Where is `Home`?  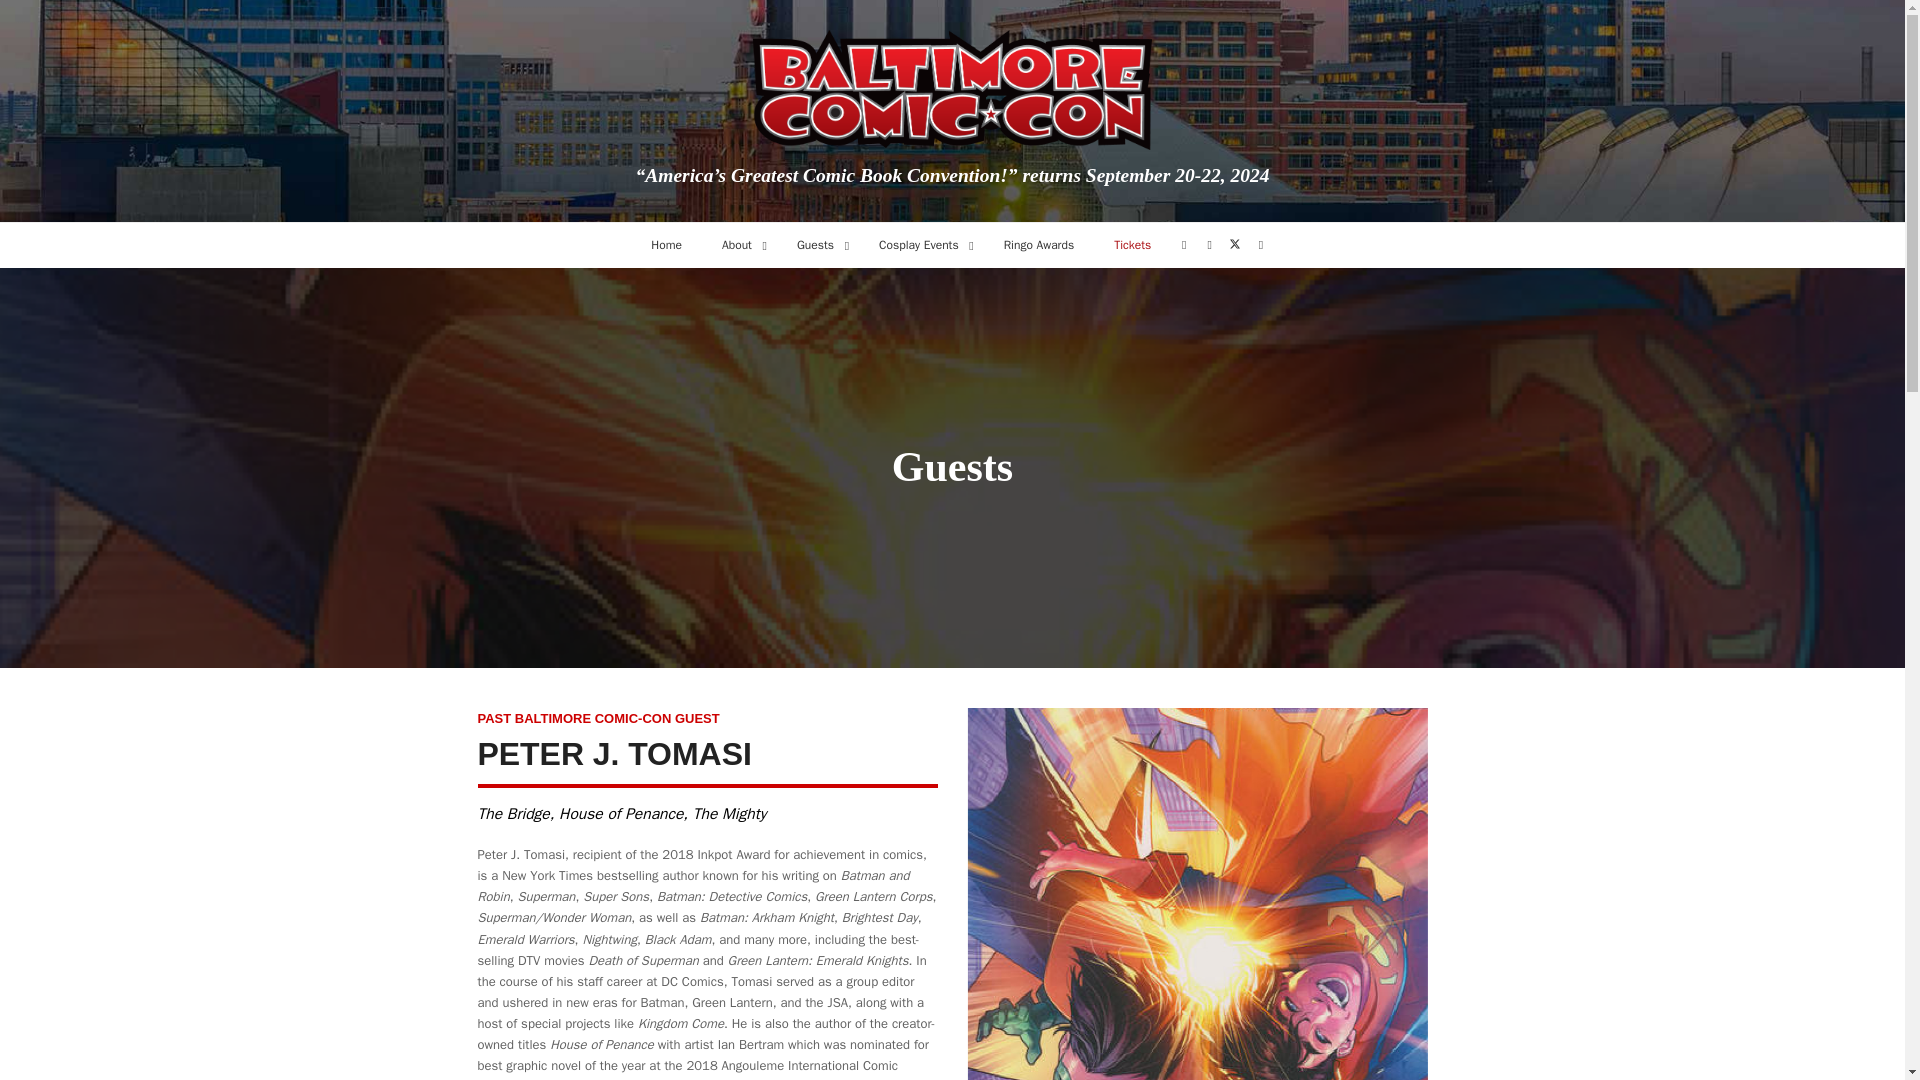
Home is located at coordinates (666, 245).